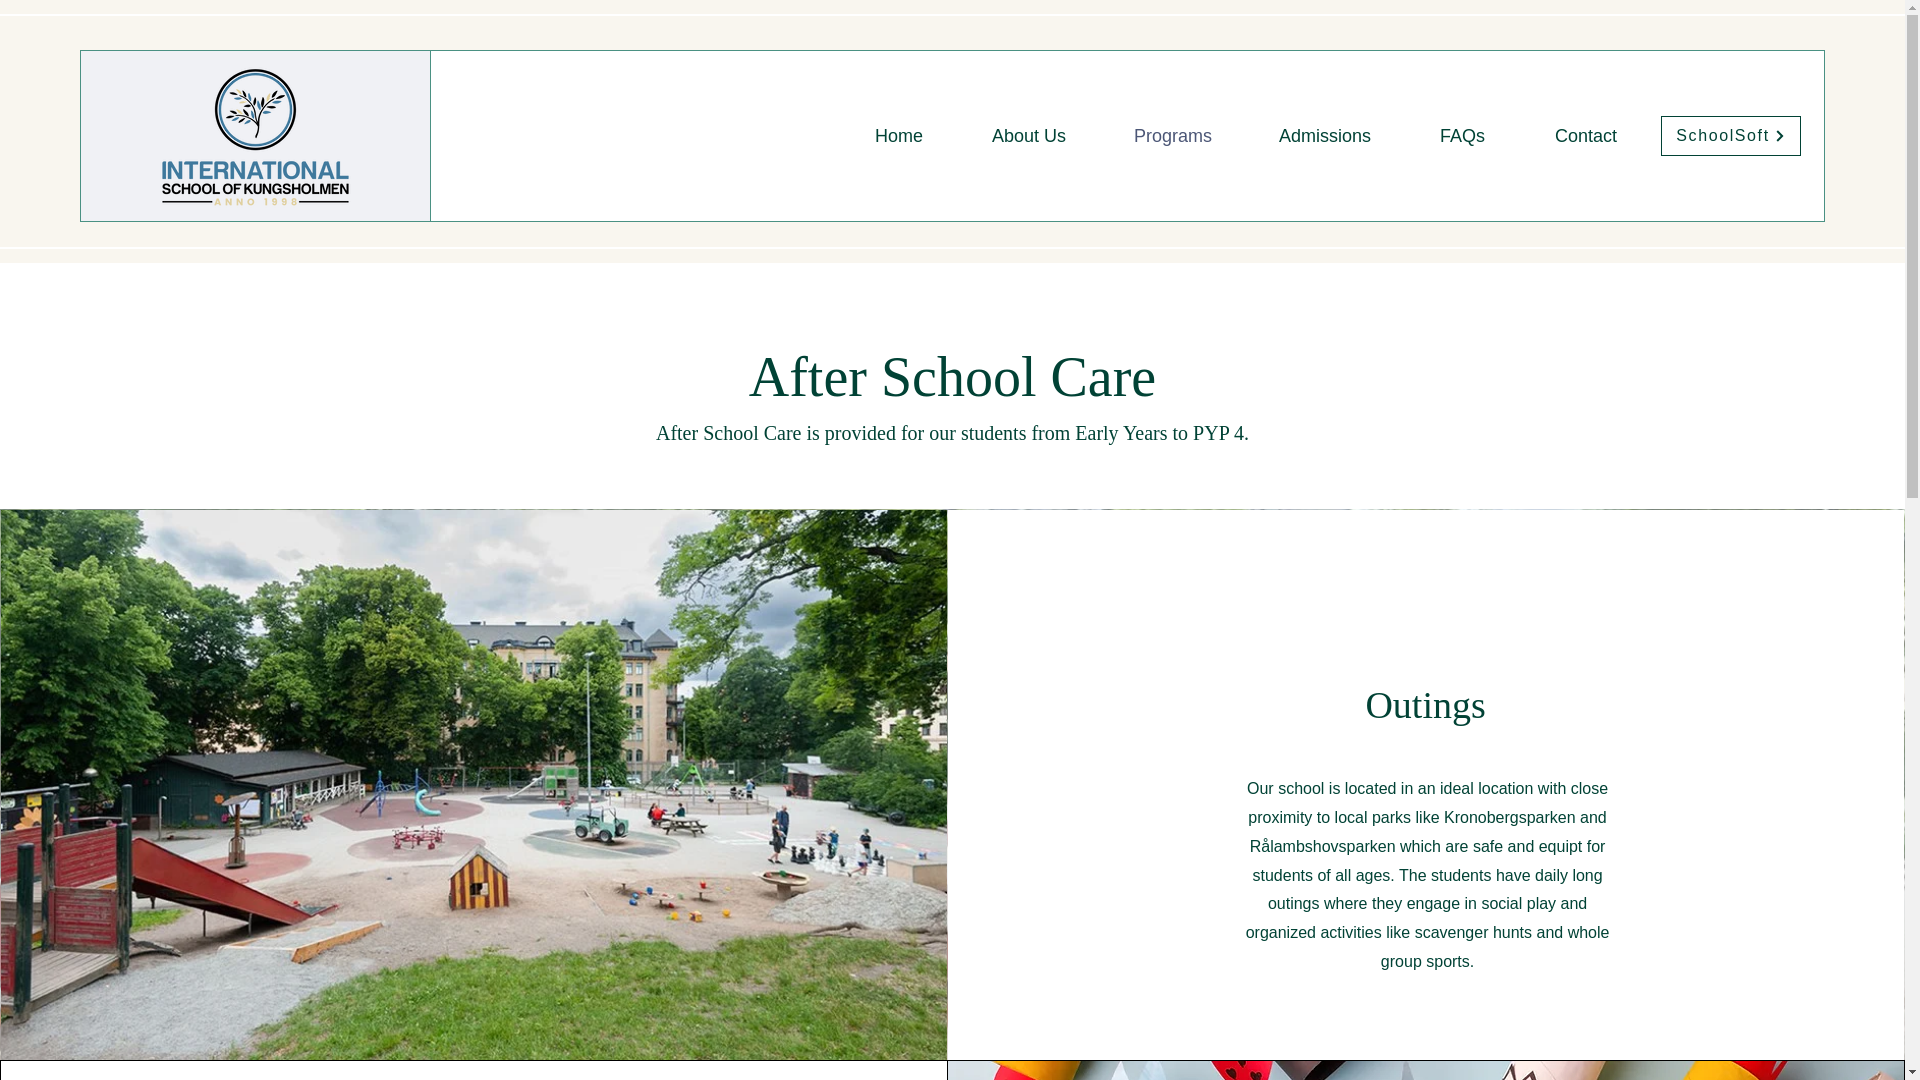 The width and height of the screenshot is (1920, 1080). I want to click on Programs, so click(1153, 136).